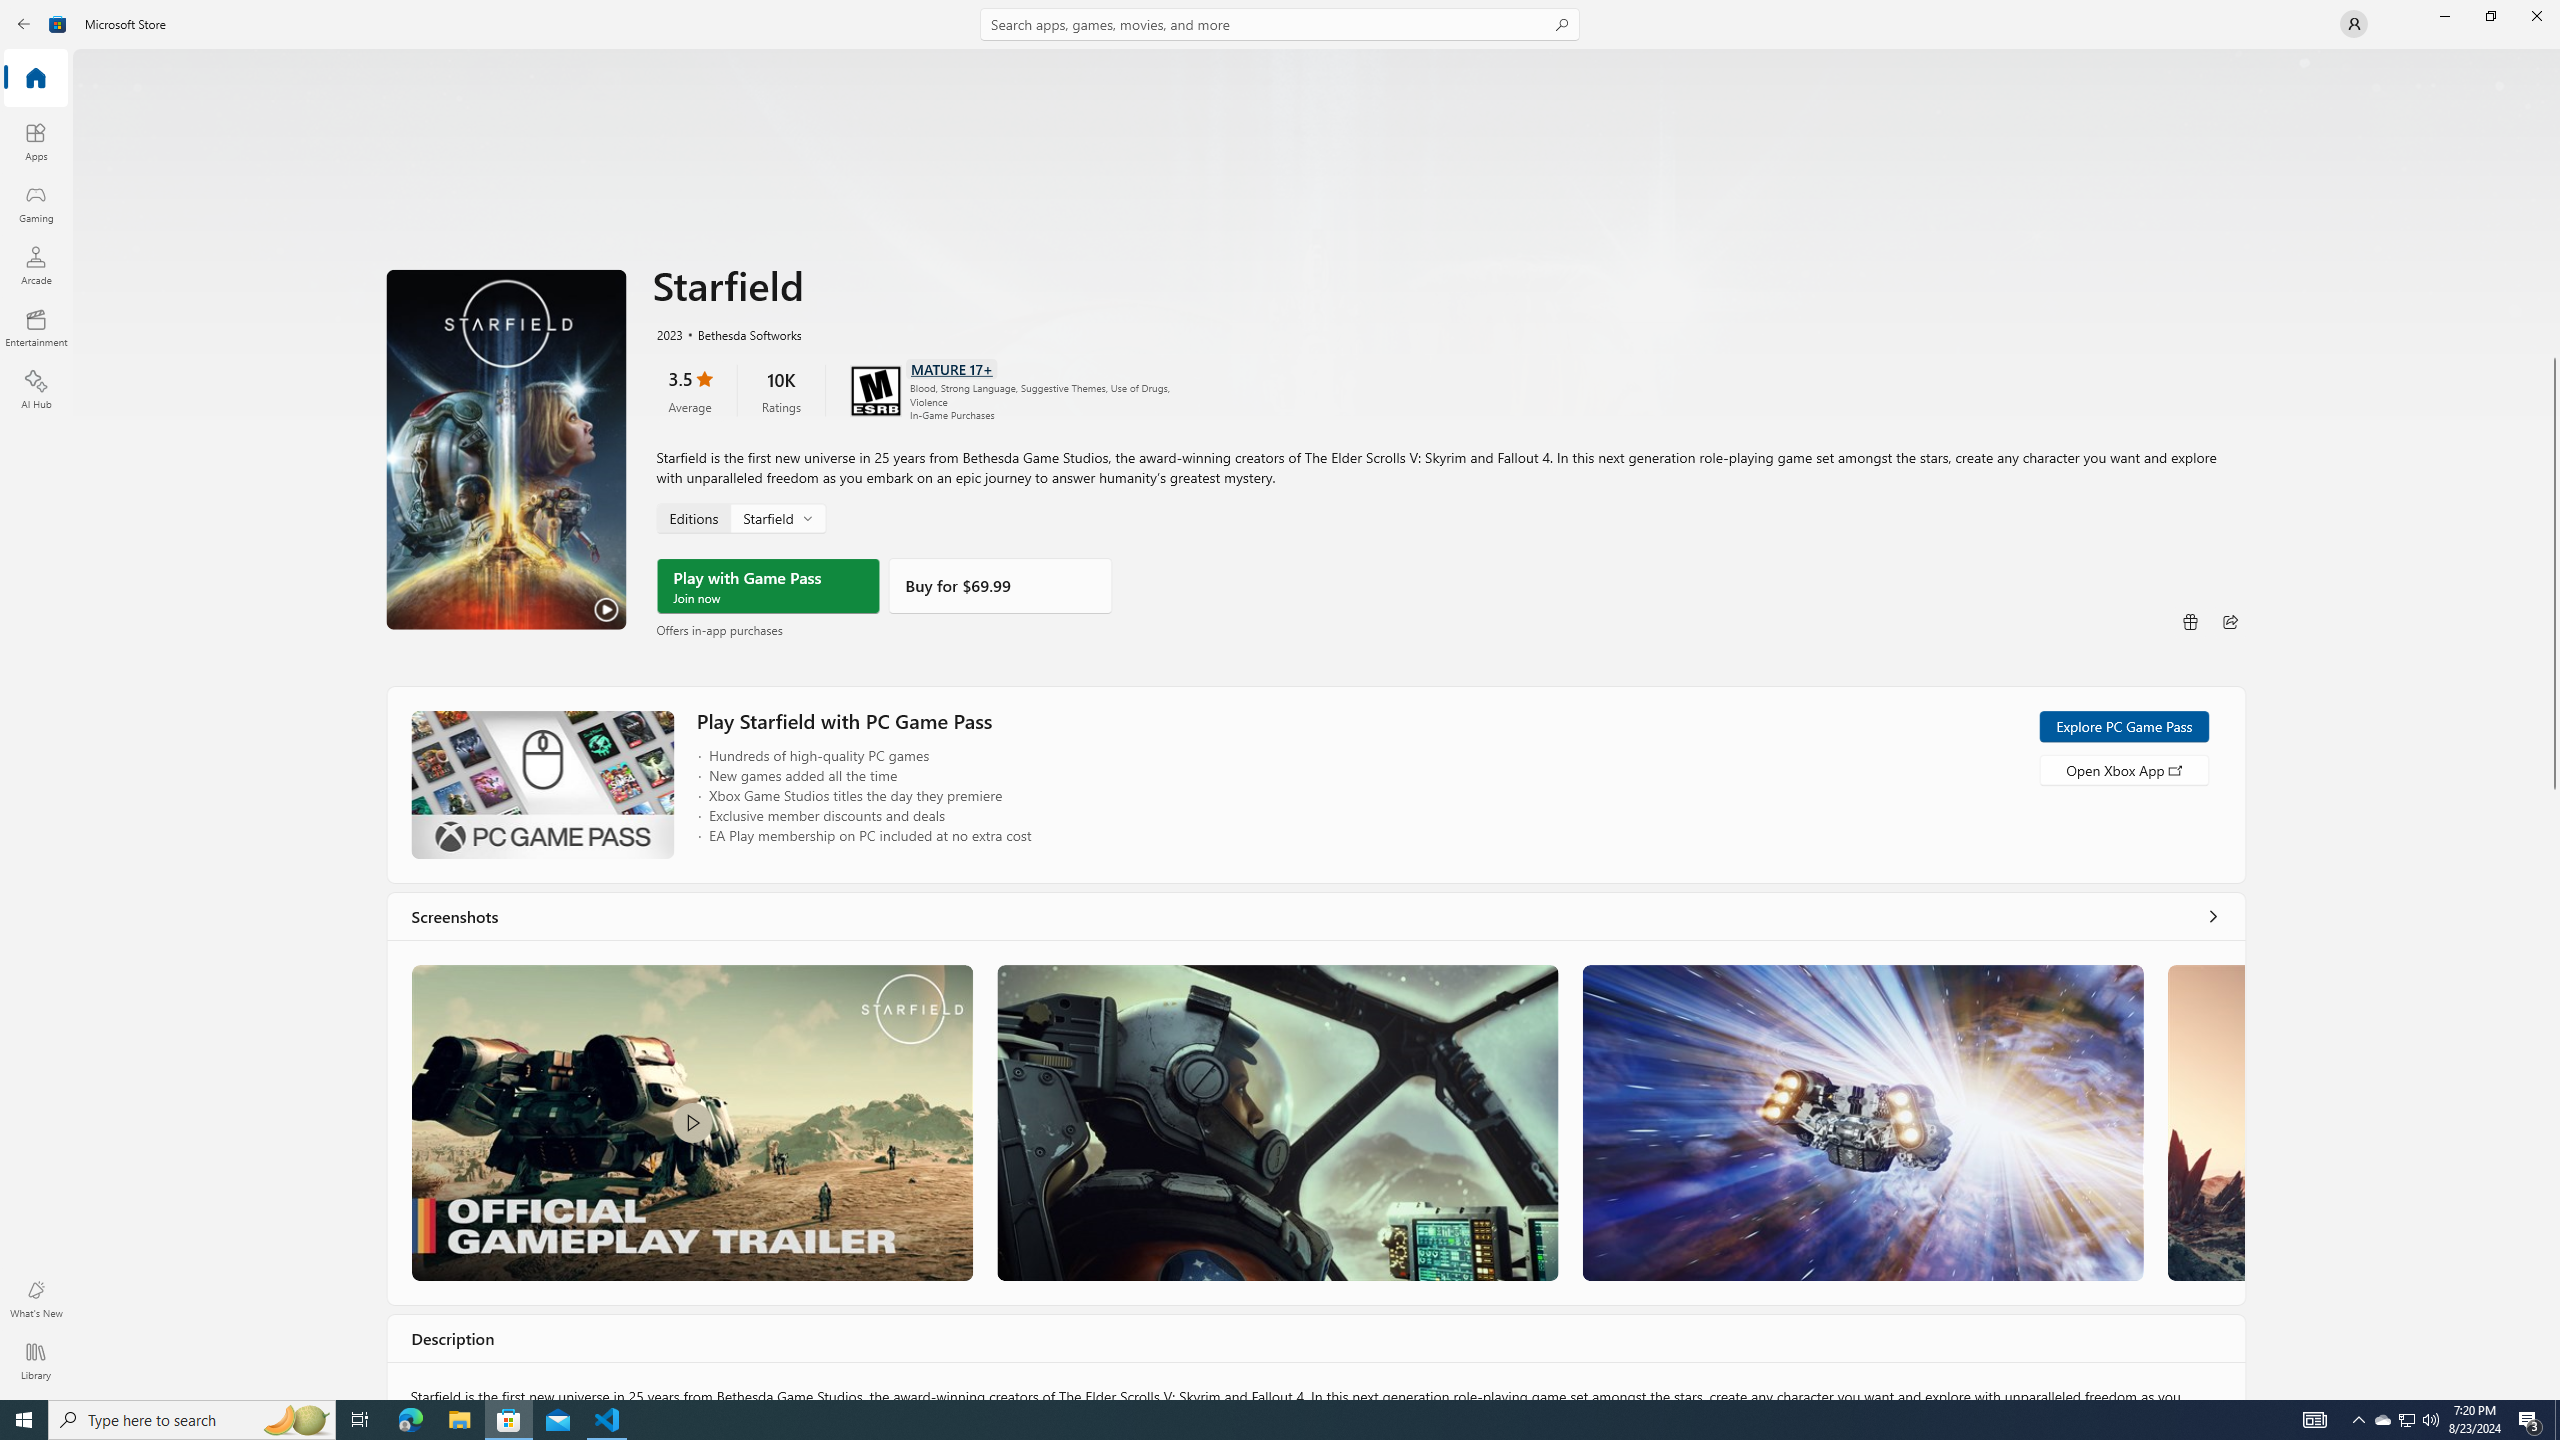 The width and height of the screenshot is (2560, 1440). What do you see at coordinates (2123, 769) in the screenshot?
I see `Open Xbox App` at bounding box center [2123, 769].